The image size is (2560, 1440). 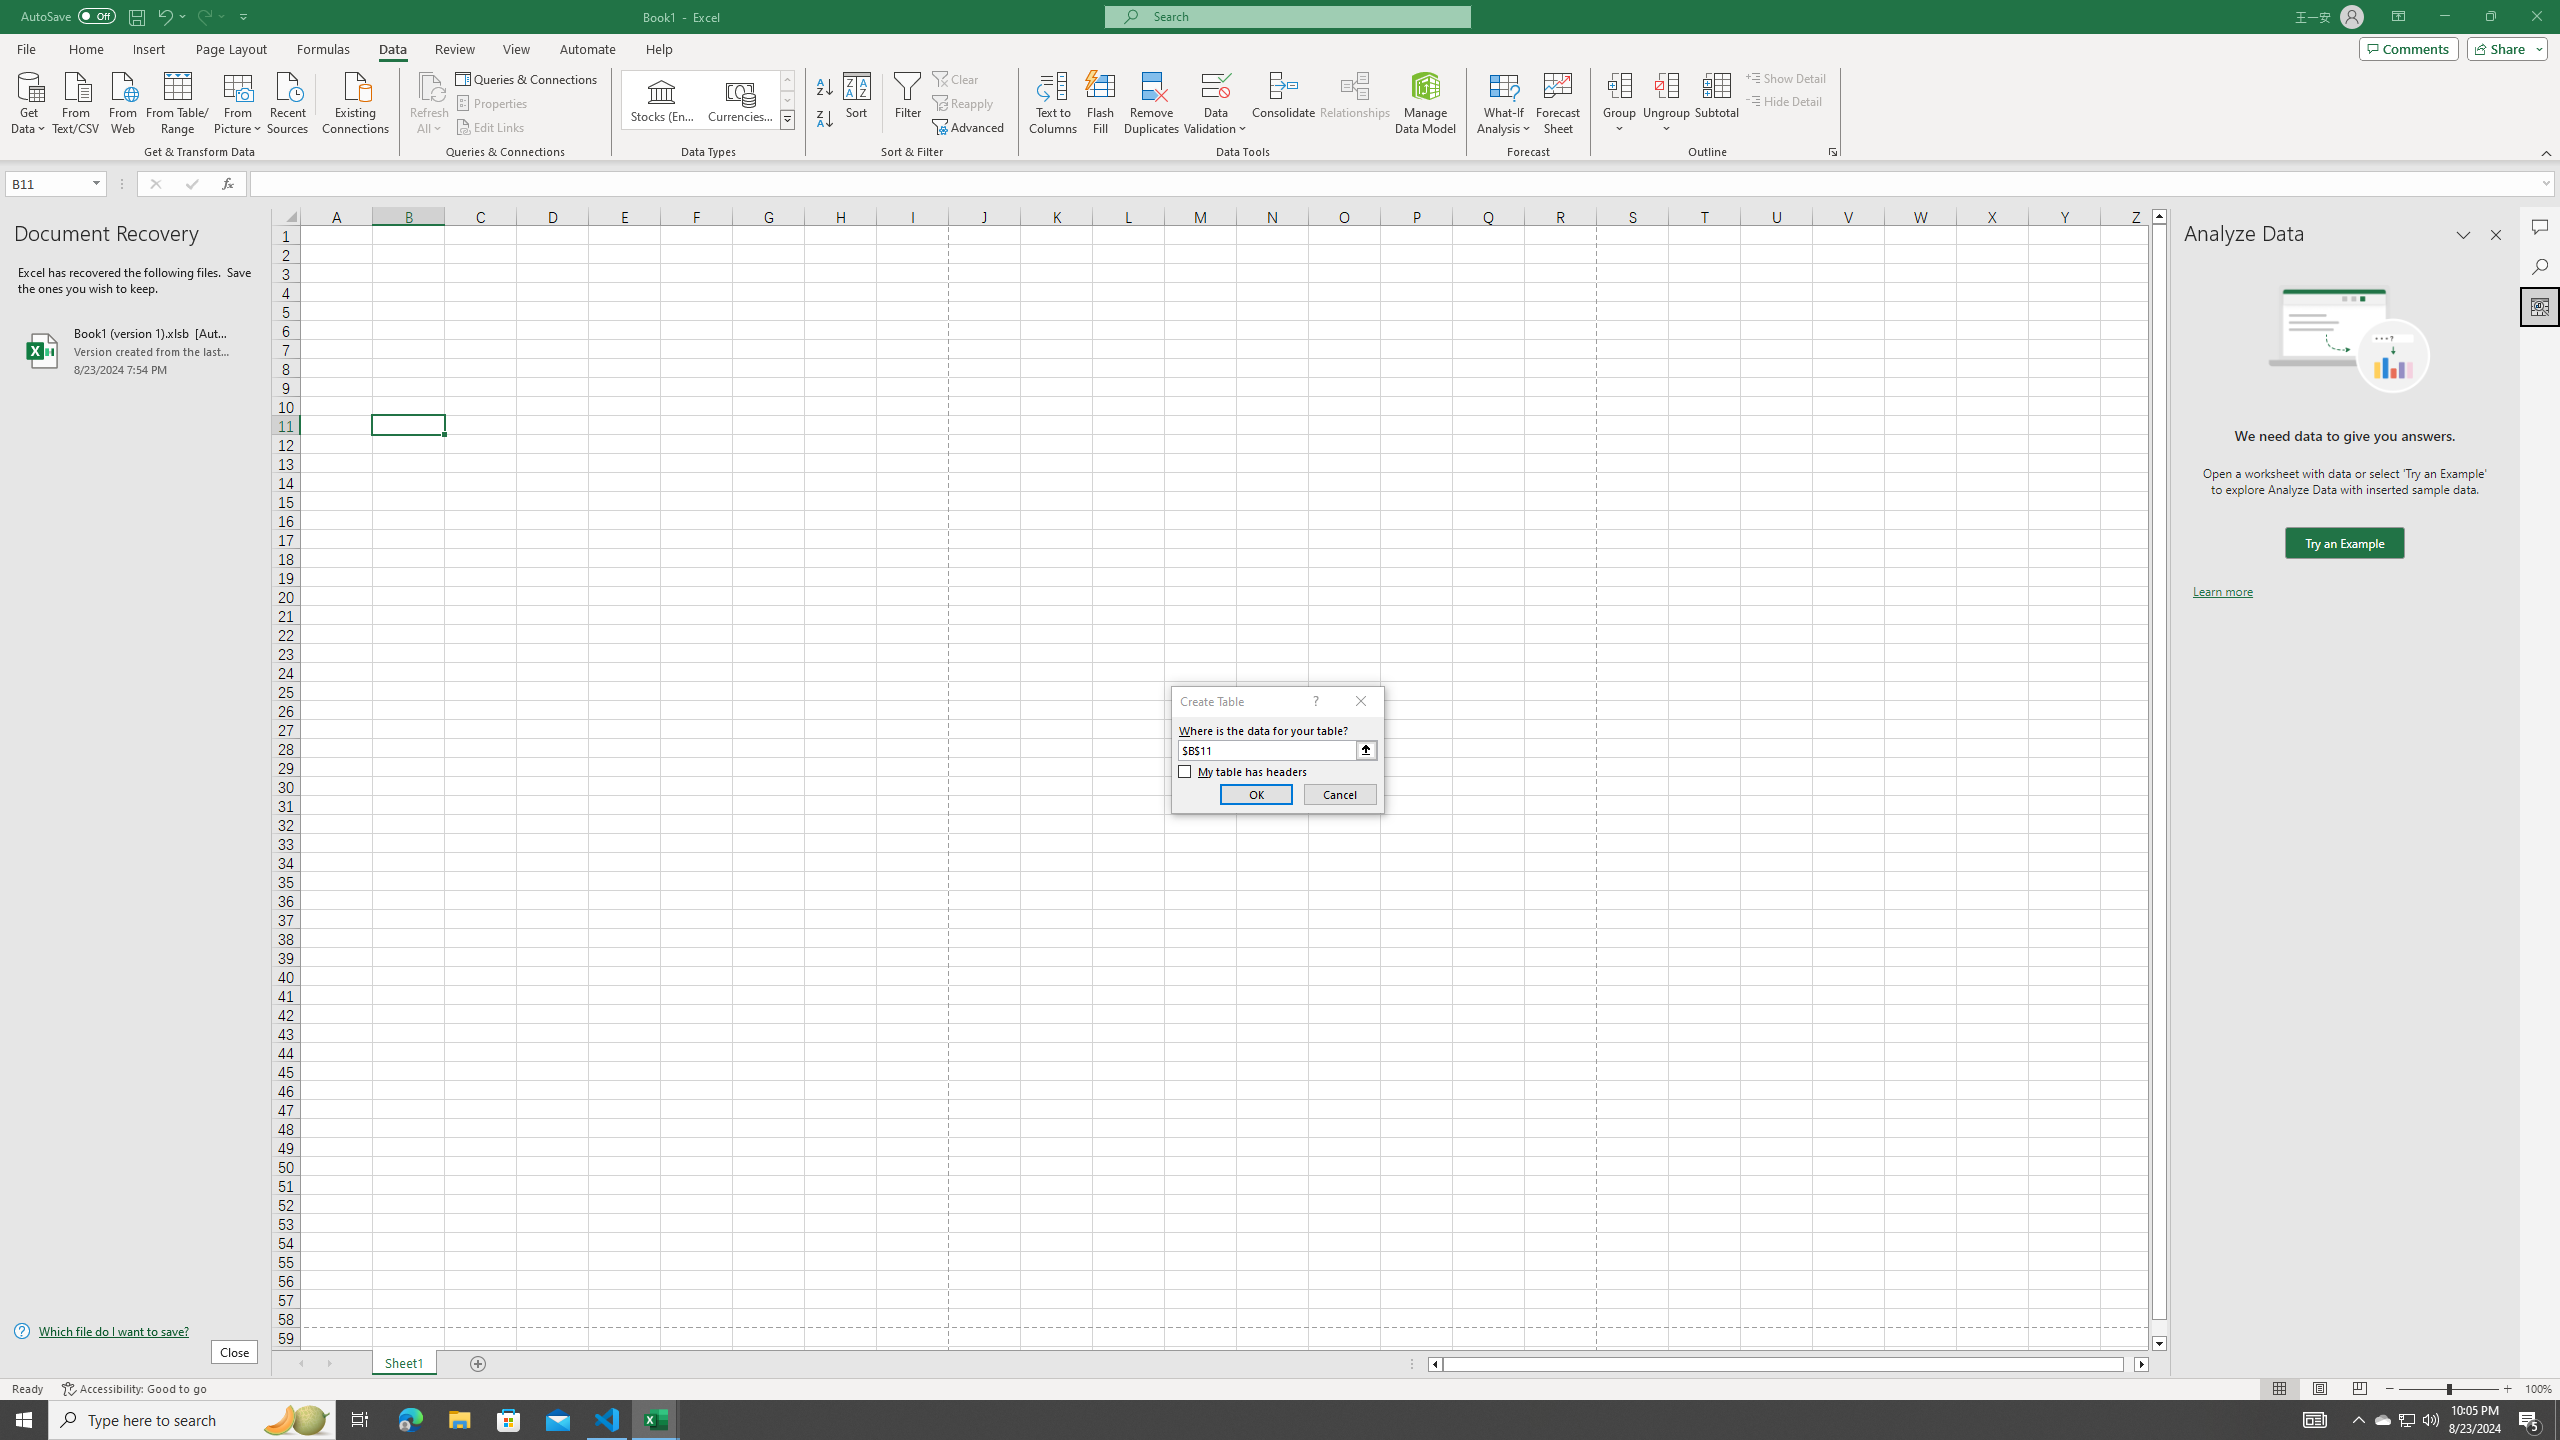 What do you see at coordinates (826, 120) in the screenshot?
I see `Sort Z to A` at bounding box center [826, 120].